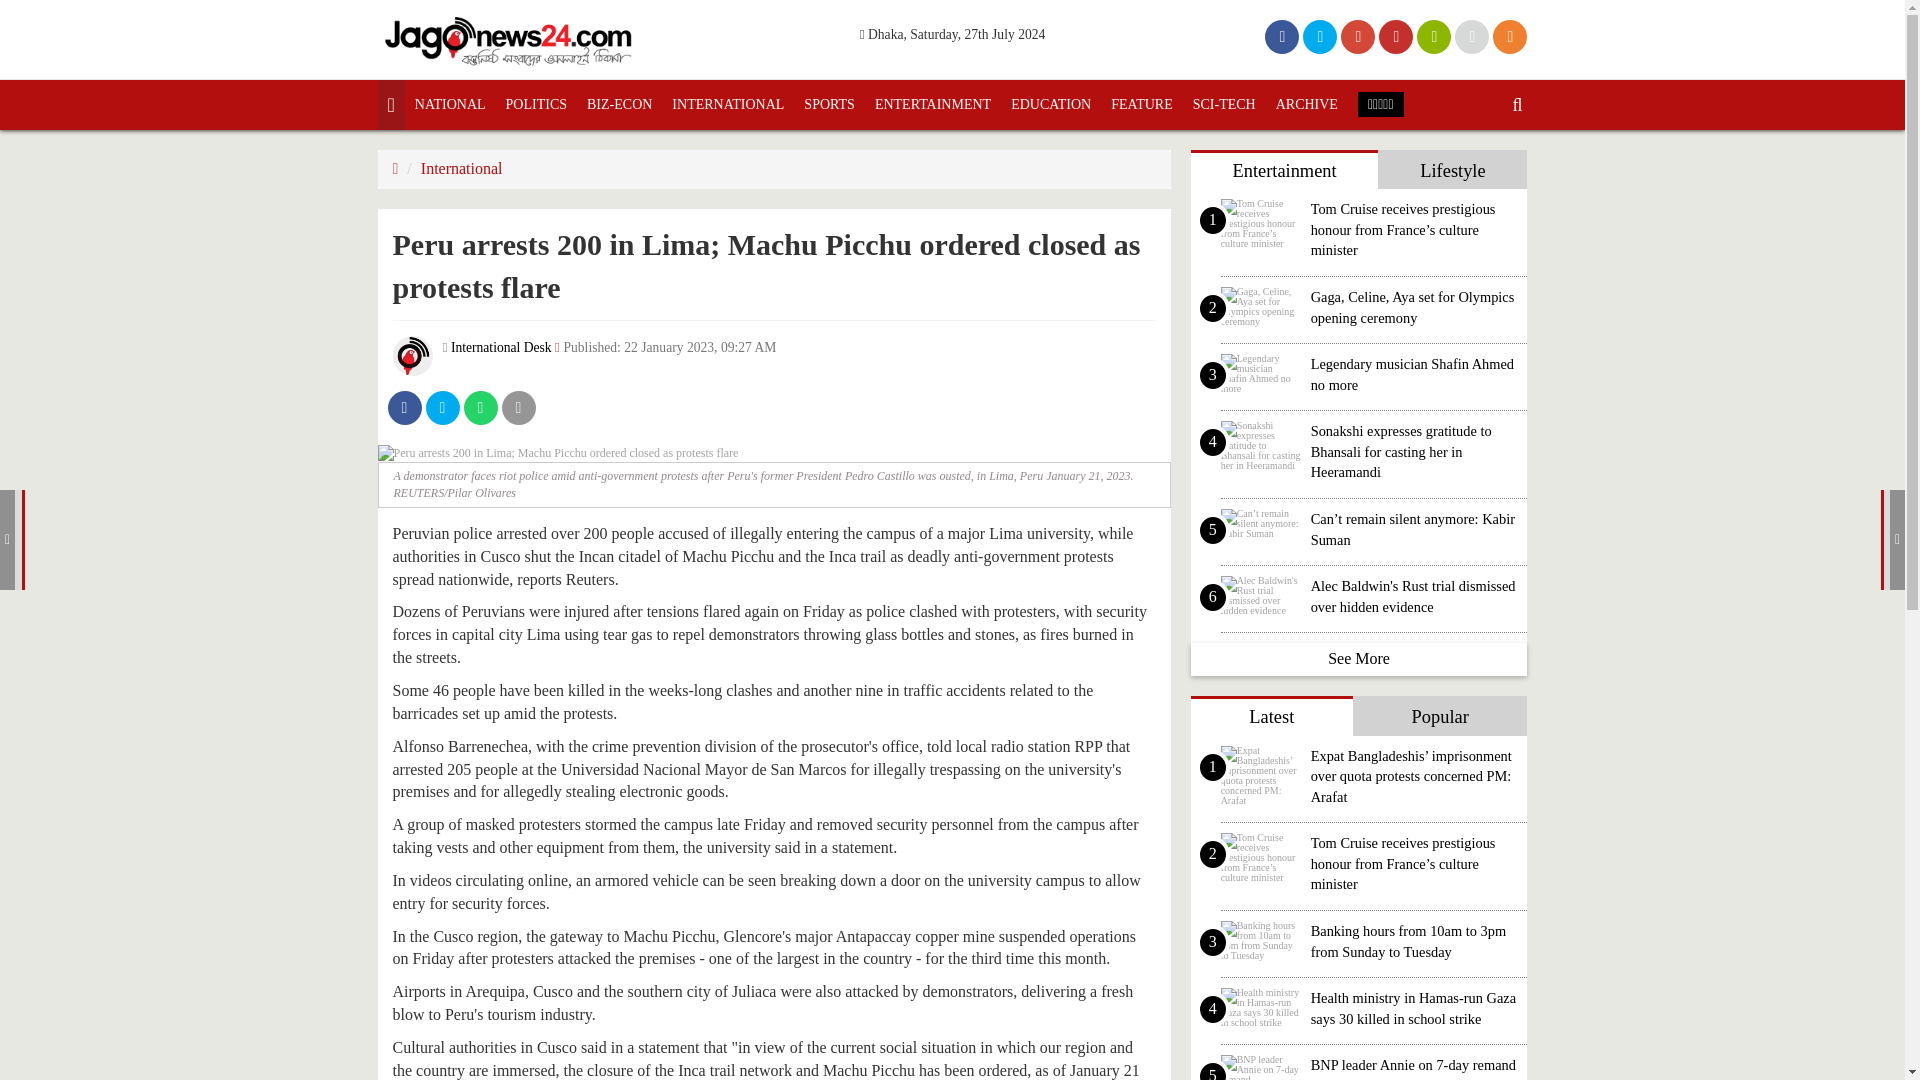 The width and height of the screenshot is (1920, 1080). Describe the element at coordinates (728, 104) in the screenshot. I see `INTERNATIONAL` at that location.